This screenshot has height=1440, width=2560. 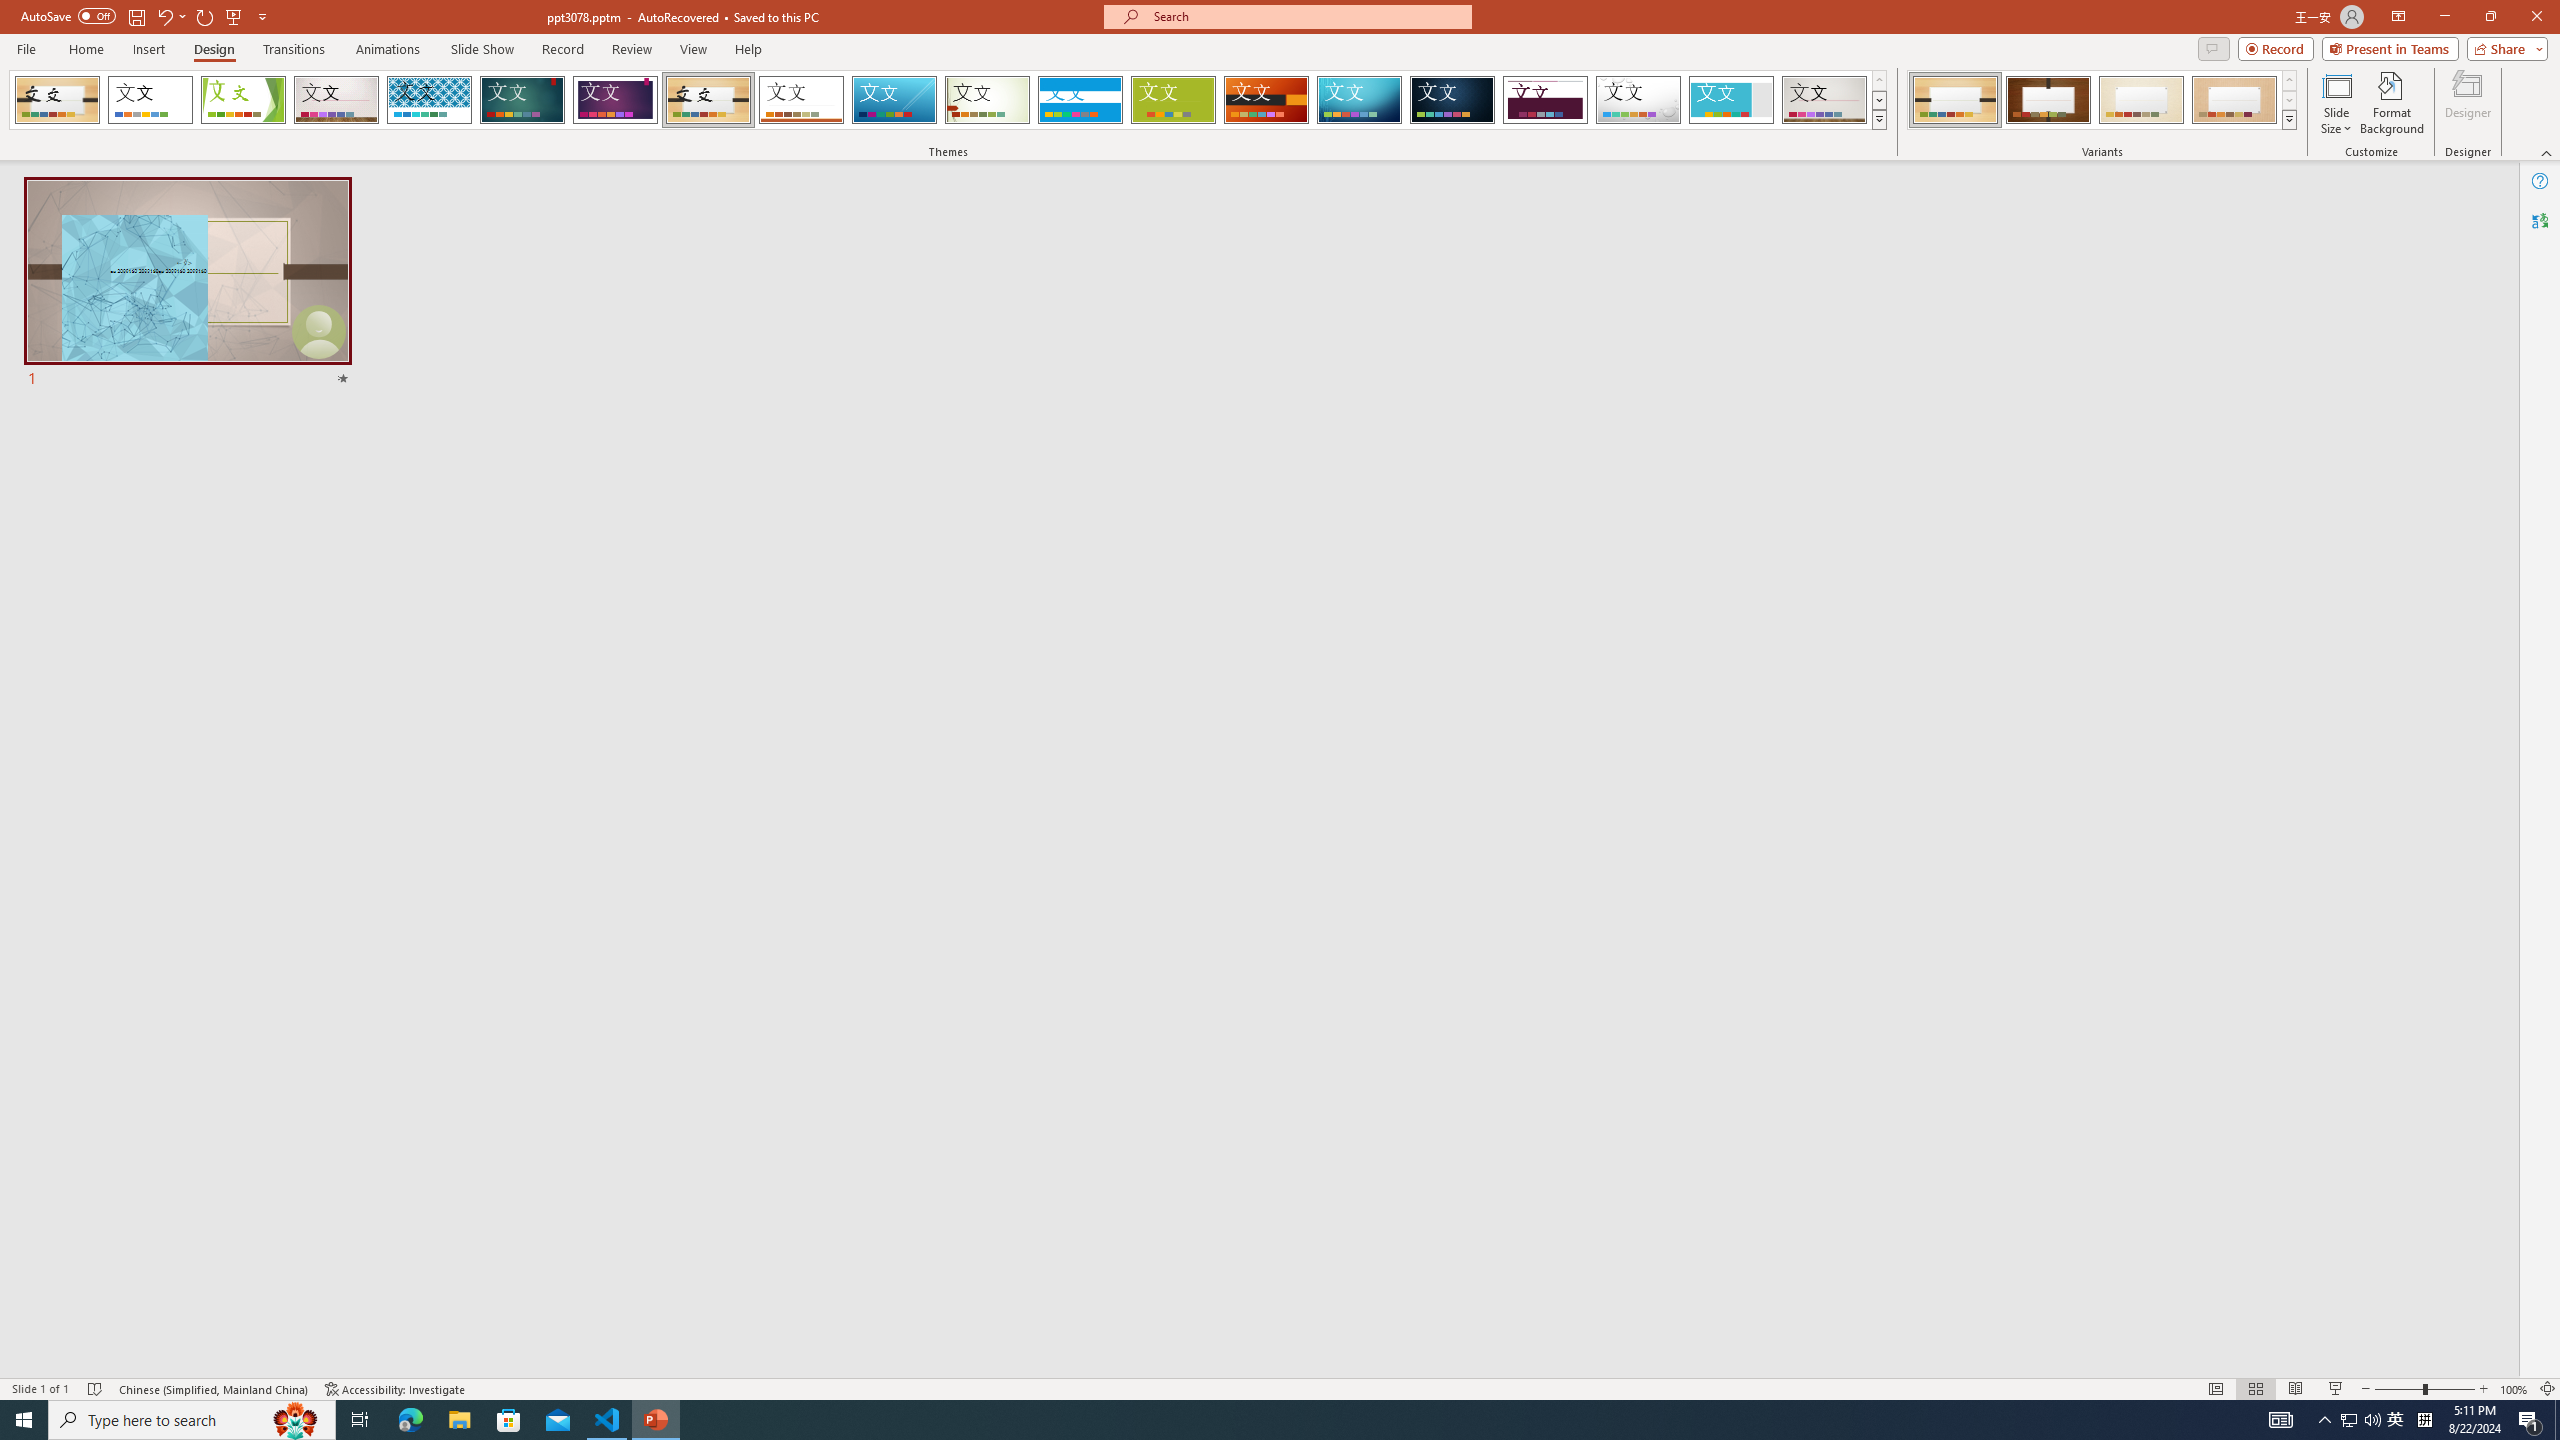 I want to click on Slice, so click(x=894, y=100).